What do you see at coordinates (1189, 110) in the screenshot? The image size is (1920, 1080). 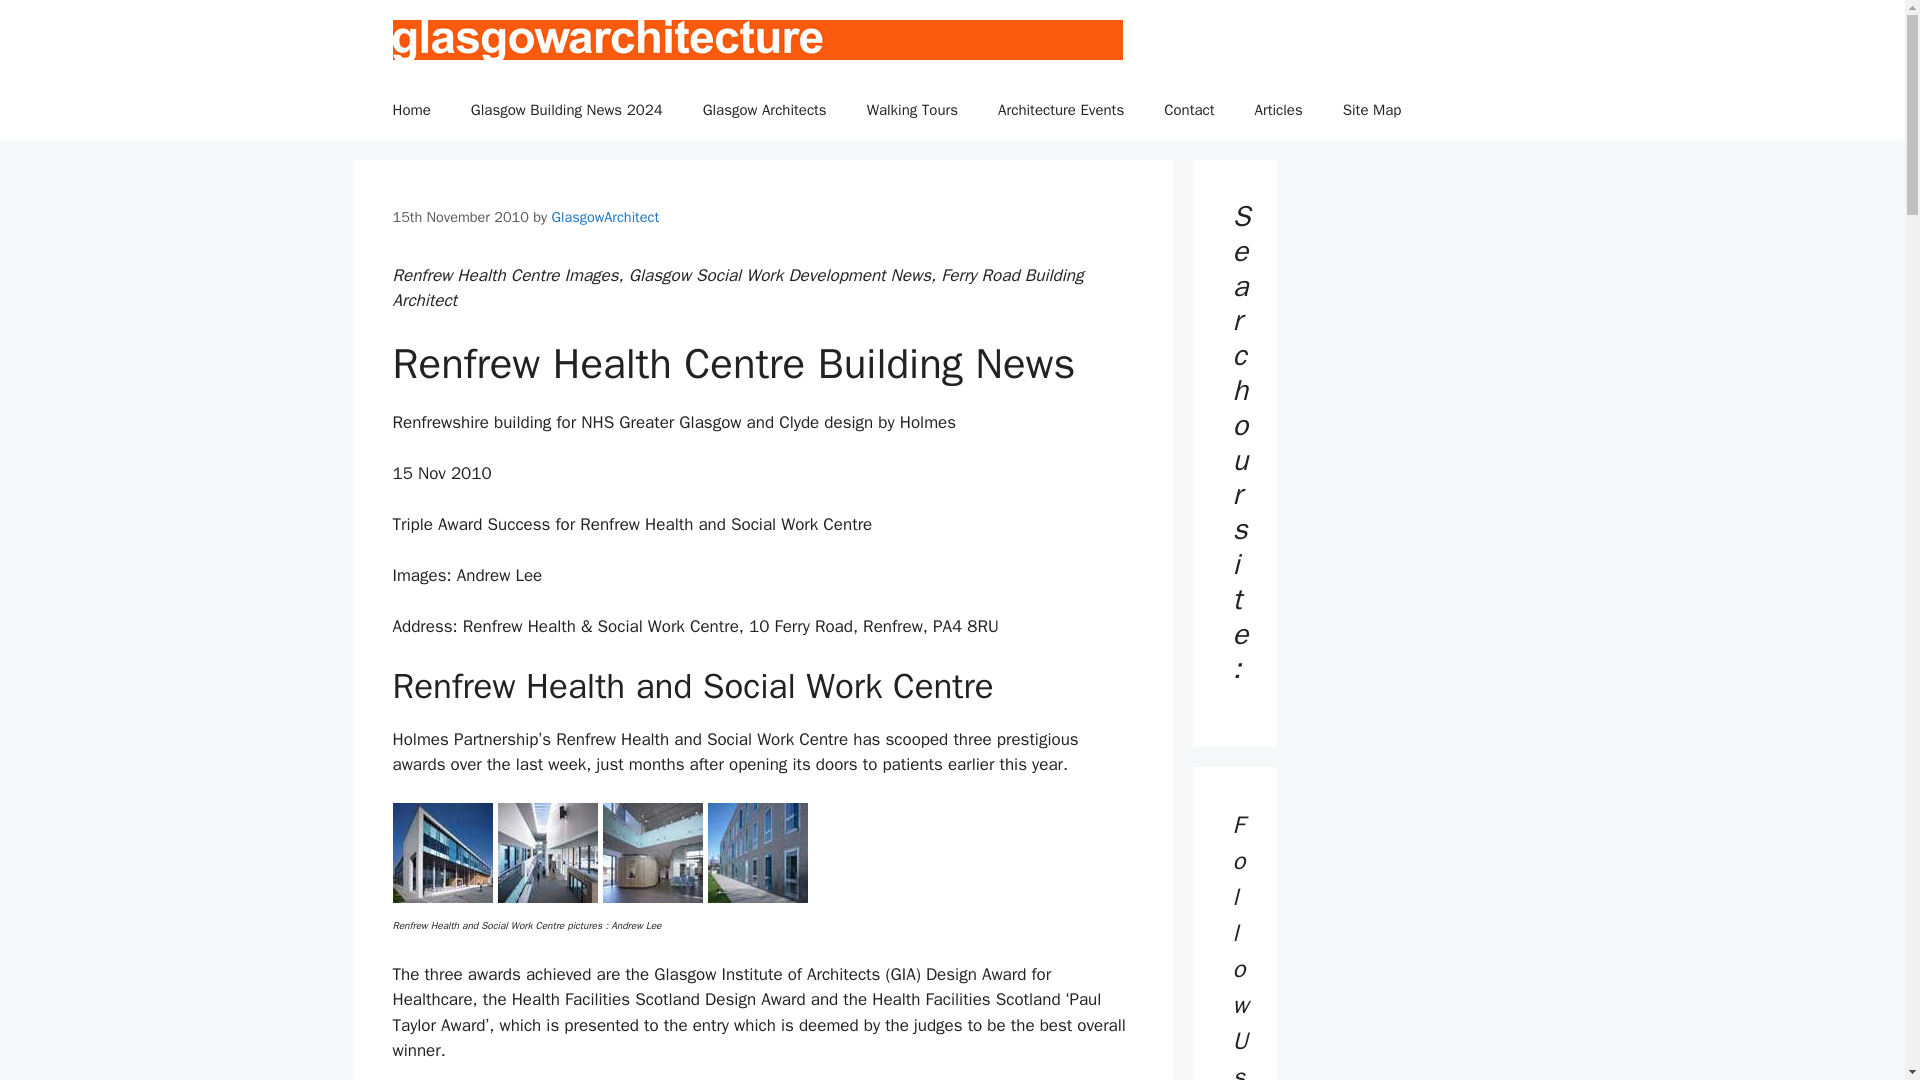 I see `Contact` at bounding box center [1189, 110].